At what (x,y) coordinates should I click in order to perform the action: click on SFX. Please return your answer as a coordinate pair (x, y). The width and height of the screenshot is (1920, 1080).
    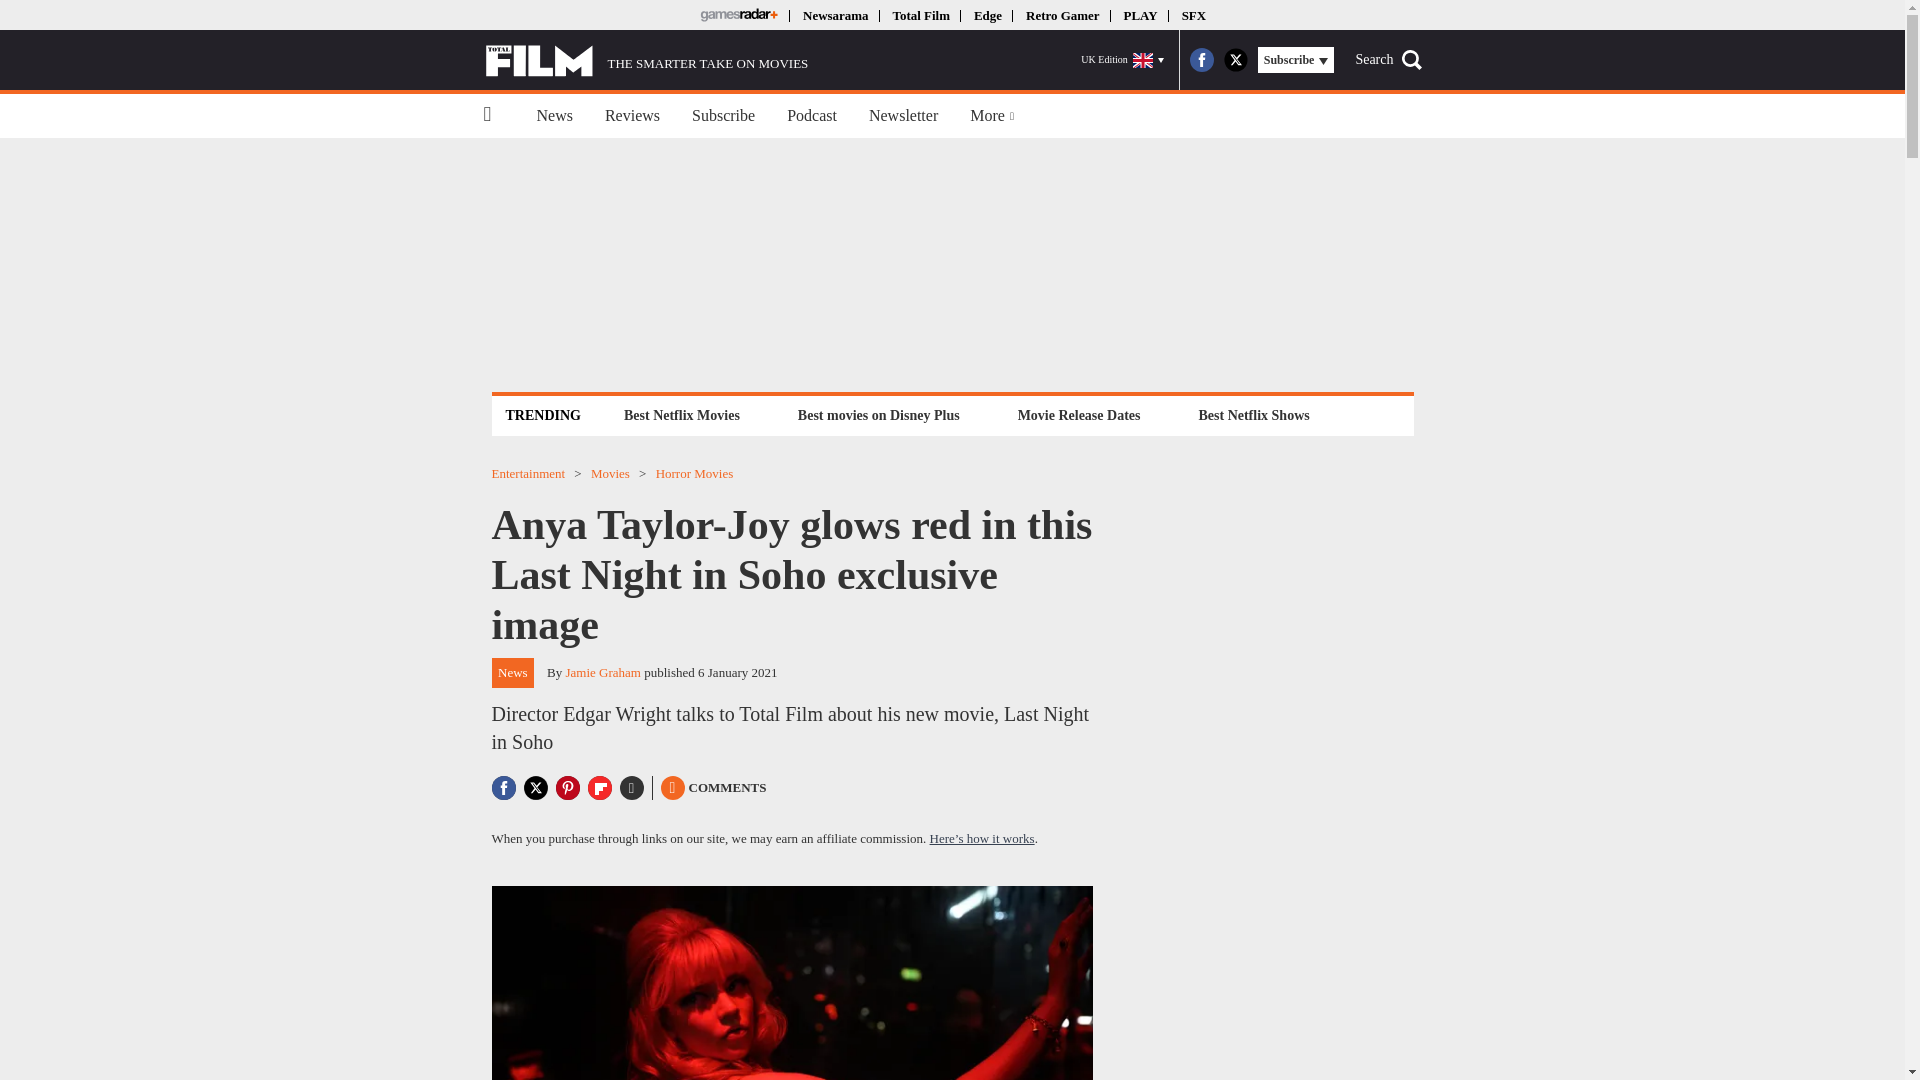
    Looking at the image, I should click on (1194, 14).